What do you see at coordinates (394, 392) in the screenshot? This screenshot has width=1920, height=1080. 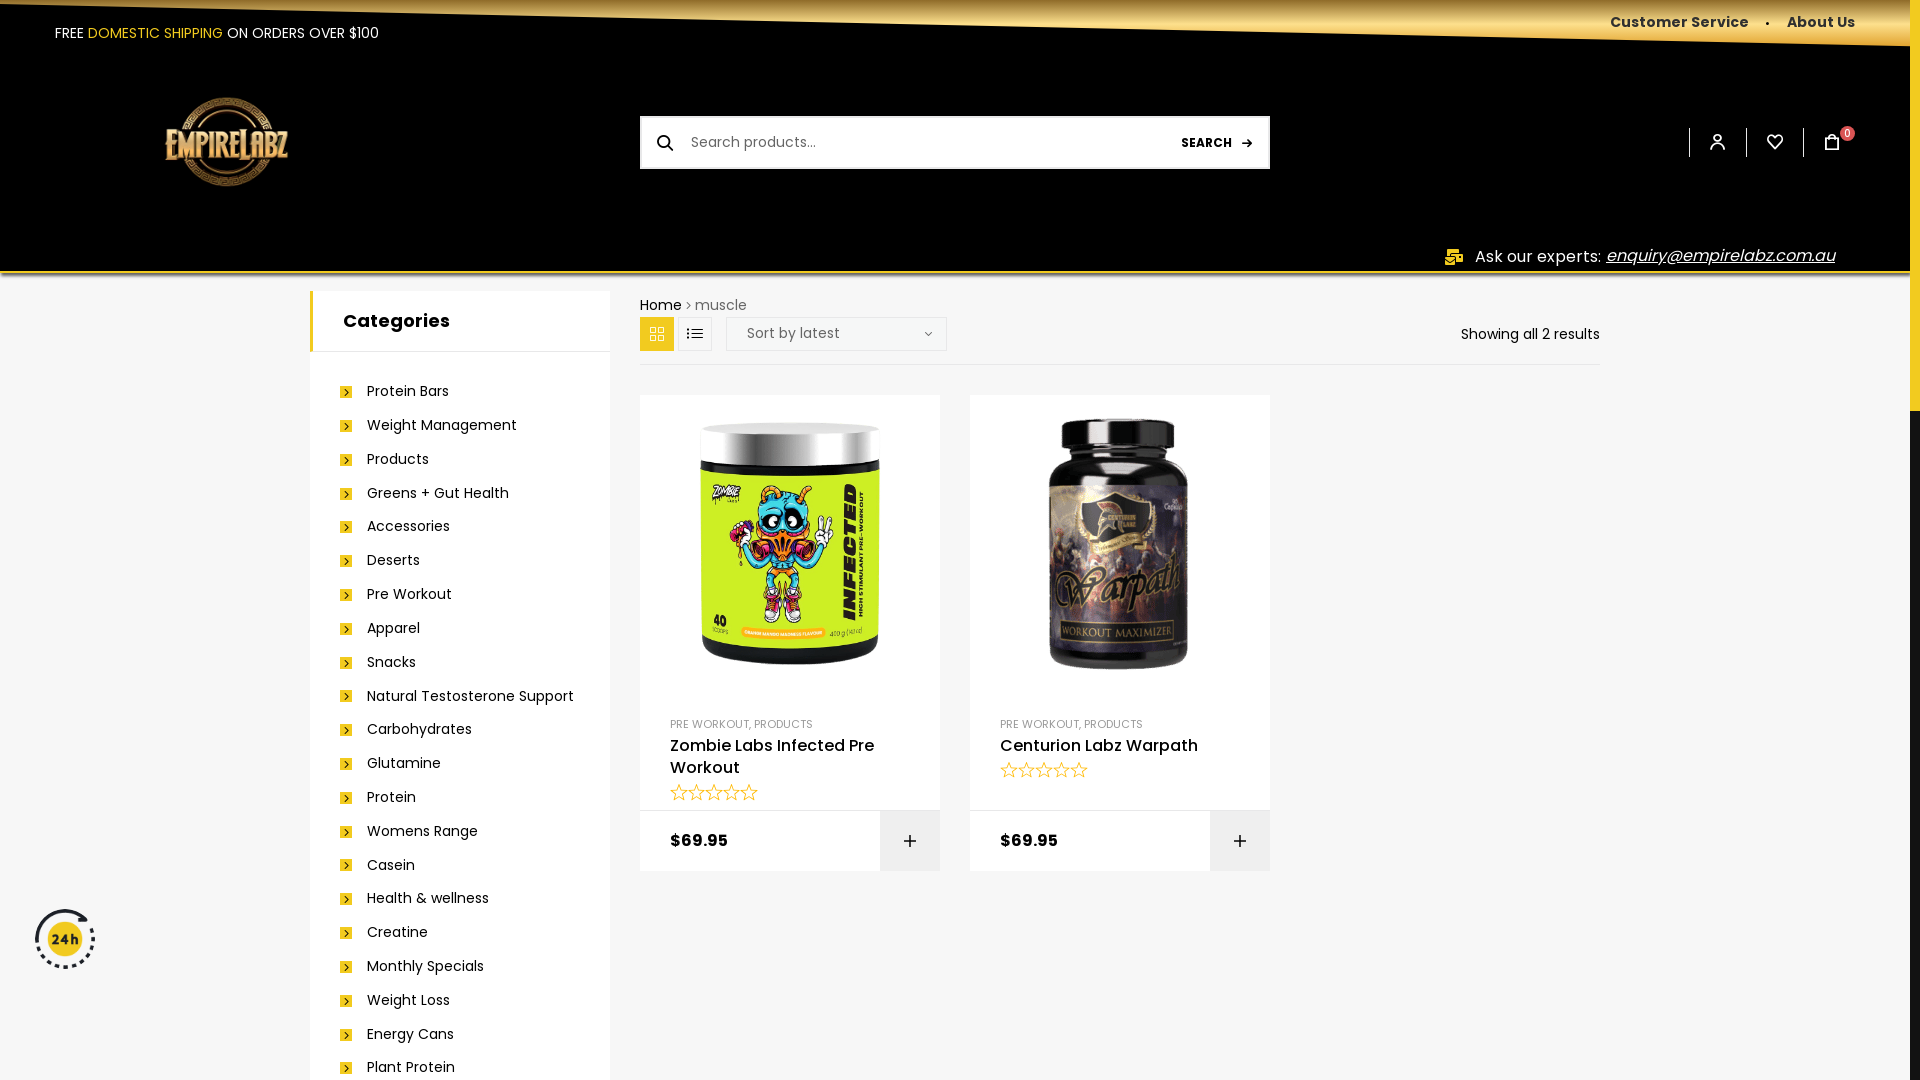 I see `Protein Bars` at bounding box center [394, 392].